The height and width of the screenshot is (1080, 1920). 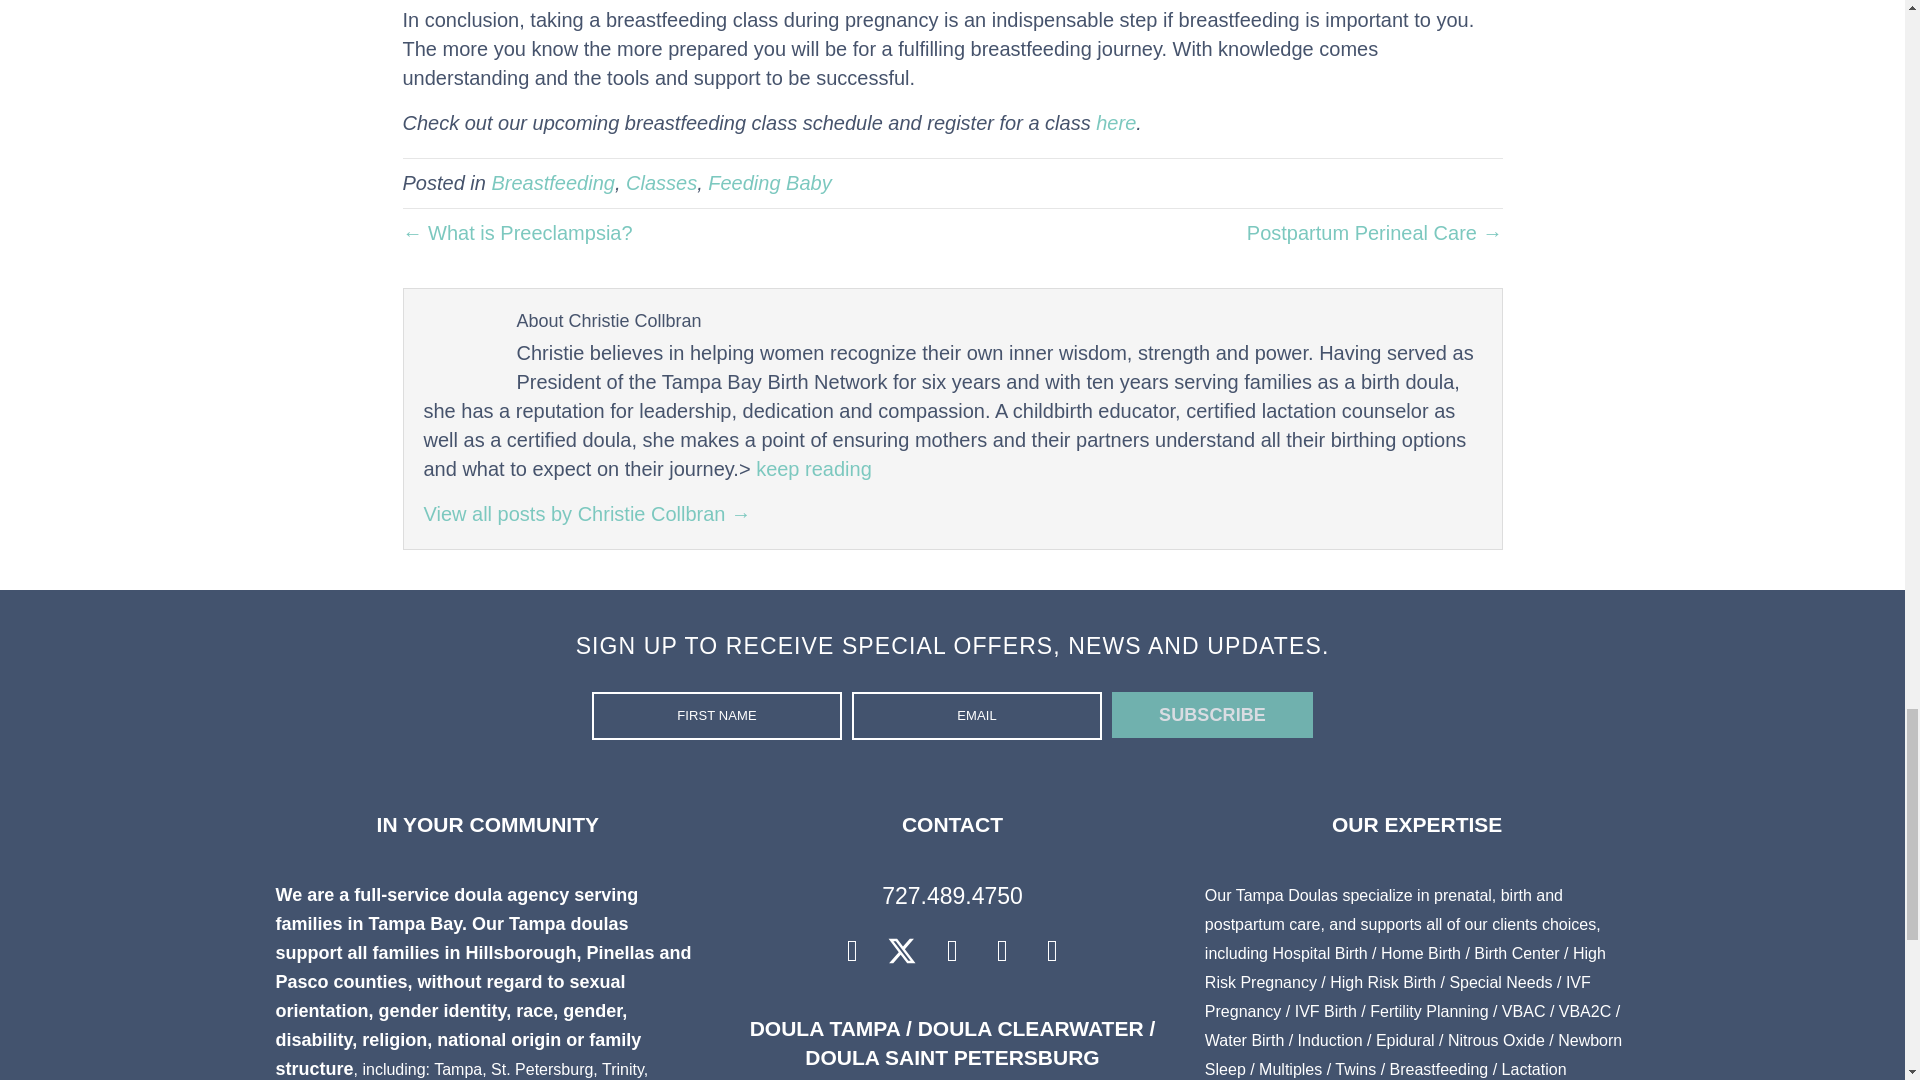 I want to click on Pinterest, so click(x=1002, y=951).